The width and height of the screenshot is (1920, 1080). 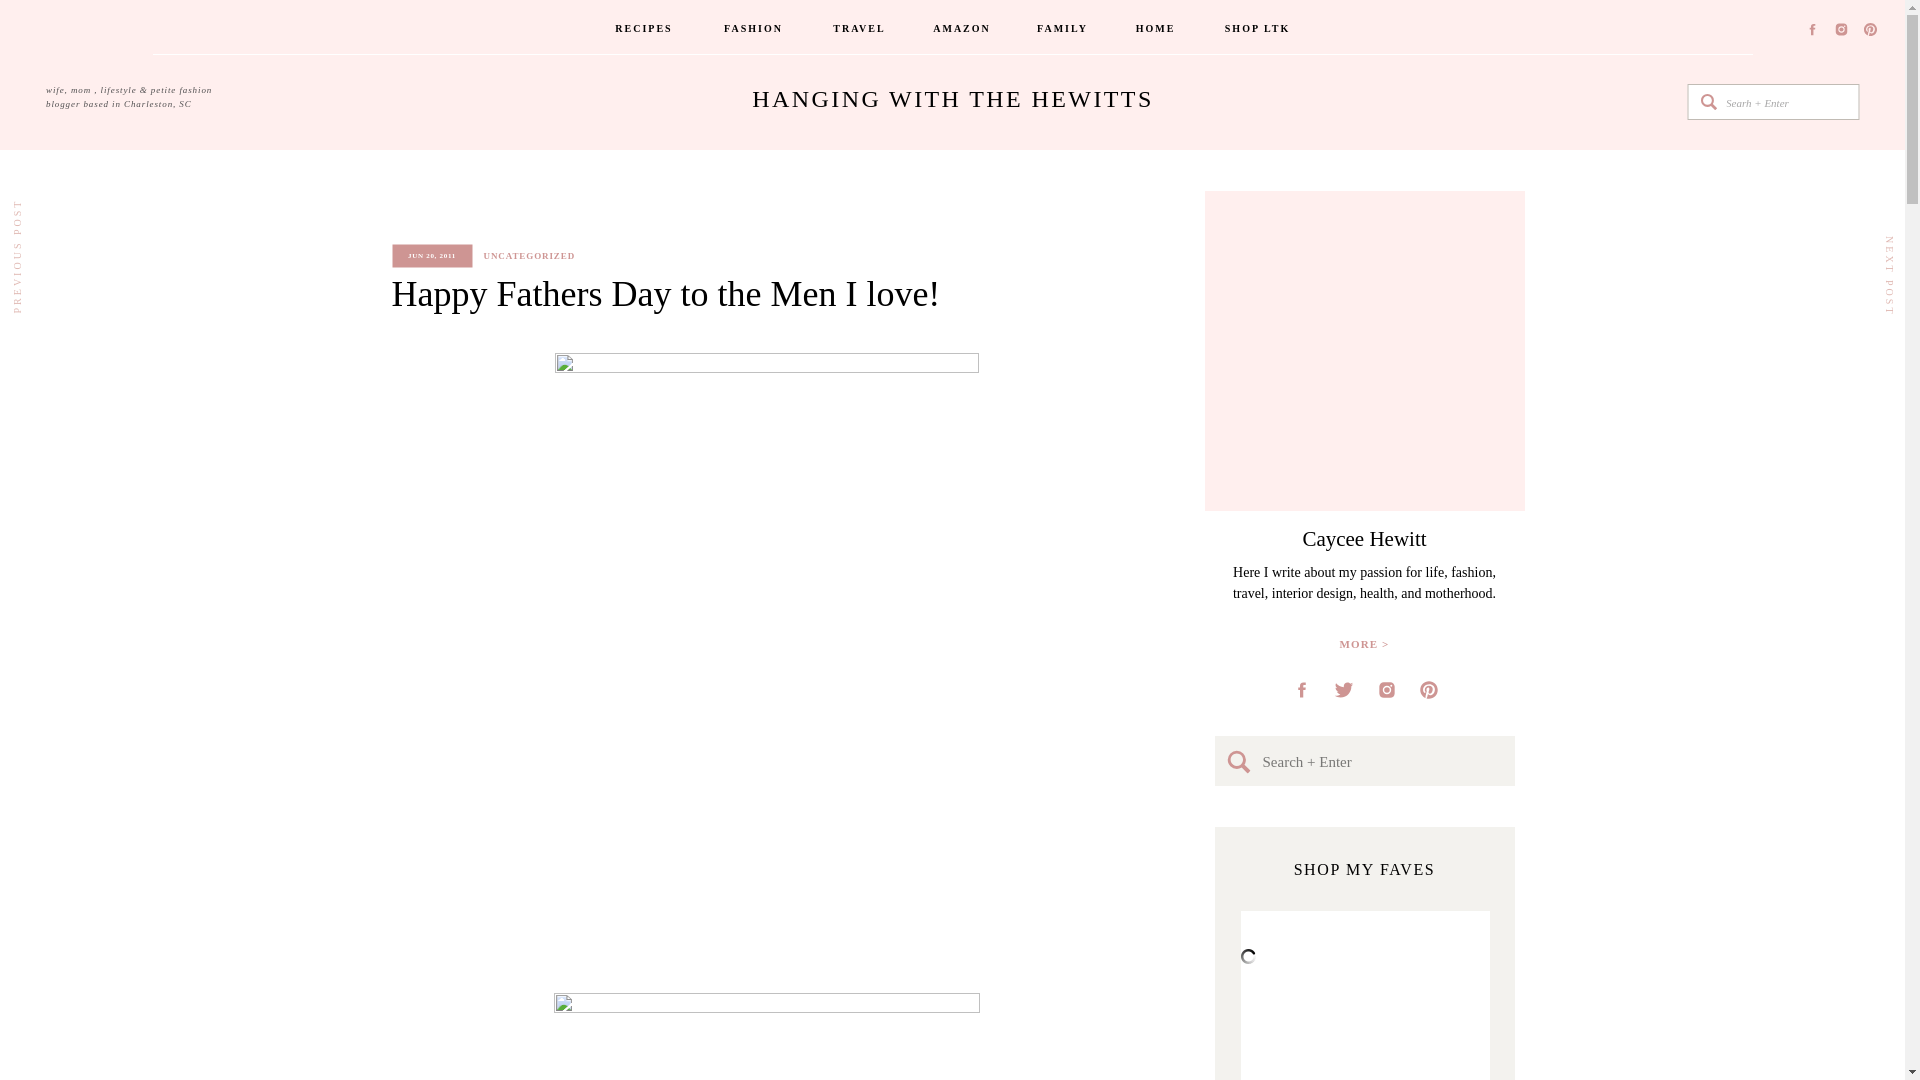 I want to click on TRAVEL, so click(x=858, y=30).